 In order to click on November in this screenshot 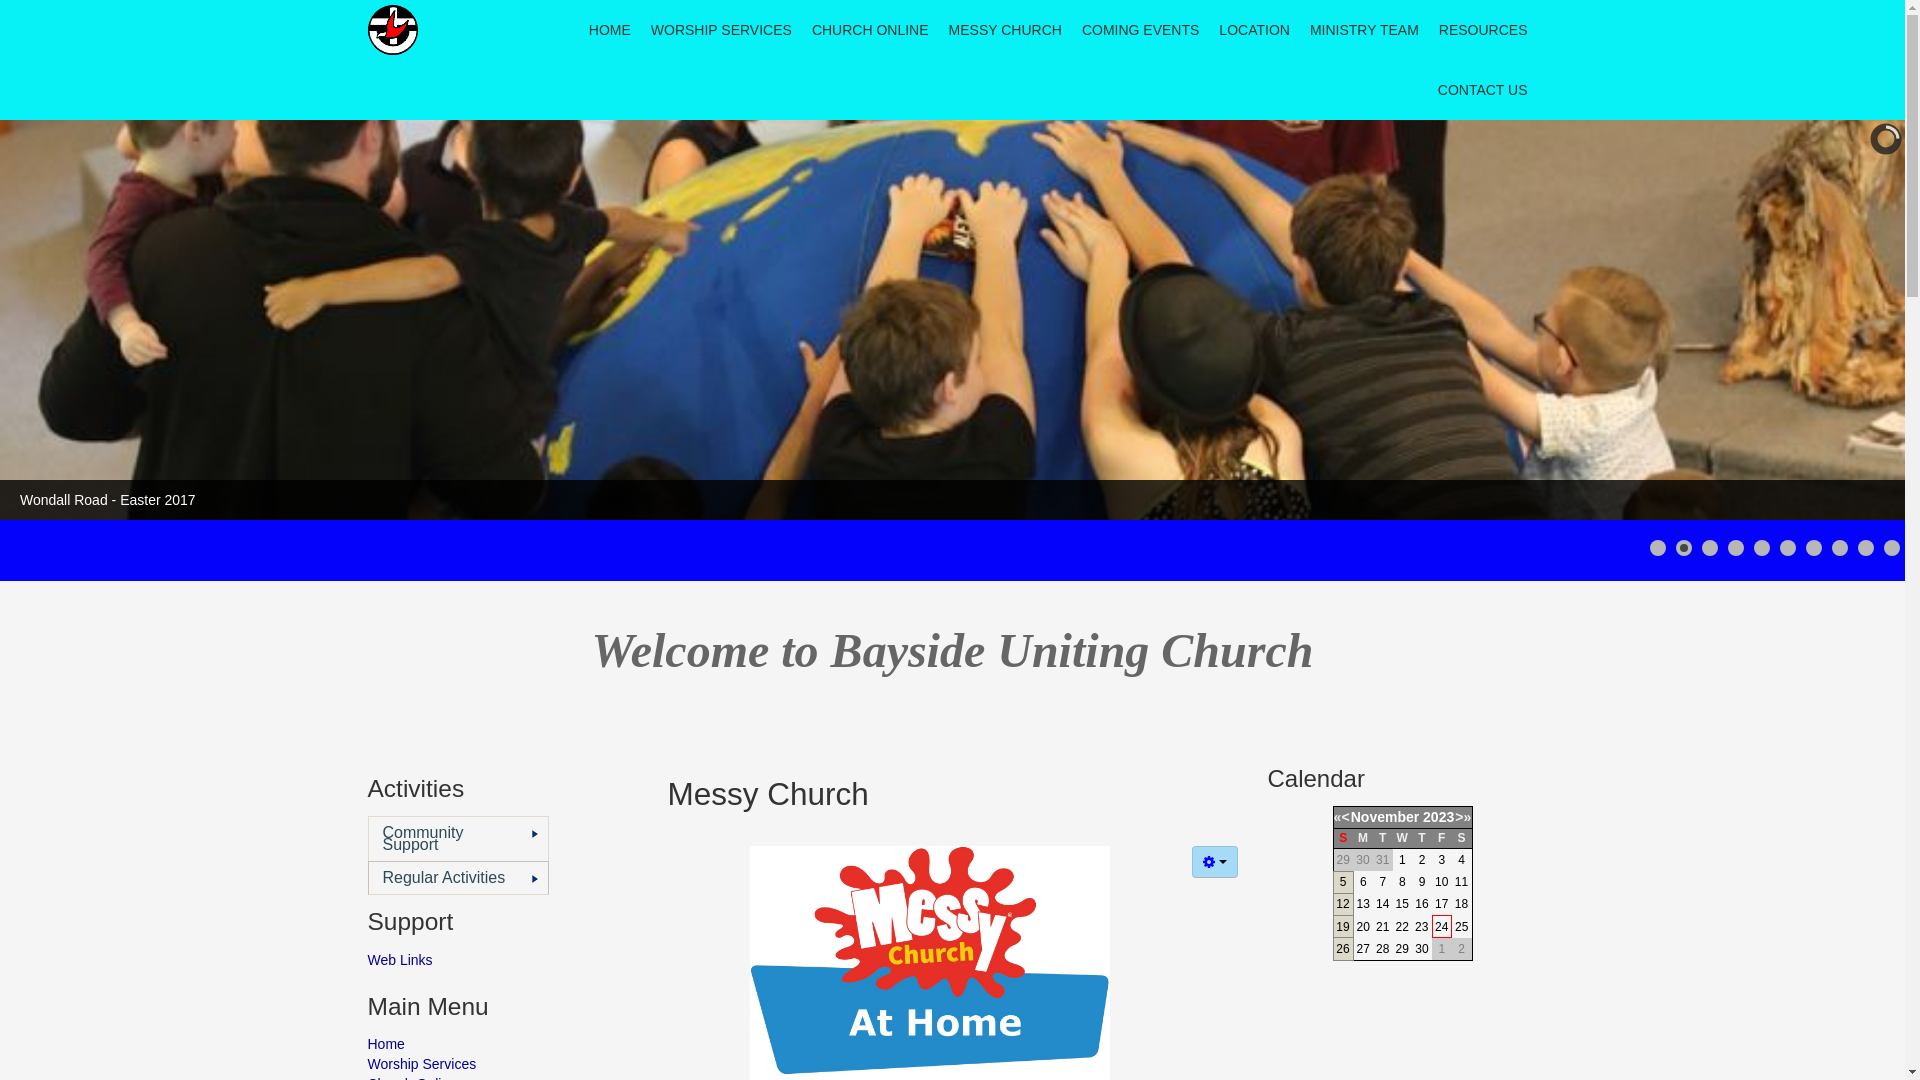, I will do `click(1385, 817)`.